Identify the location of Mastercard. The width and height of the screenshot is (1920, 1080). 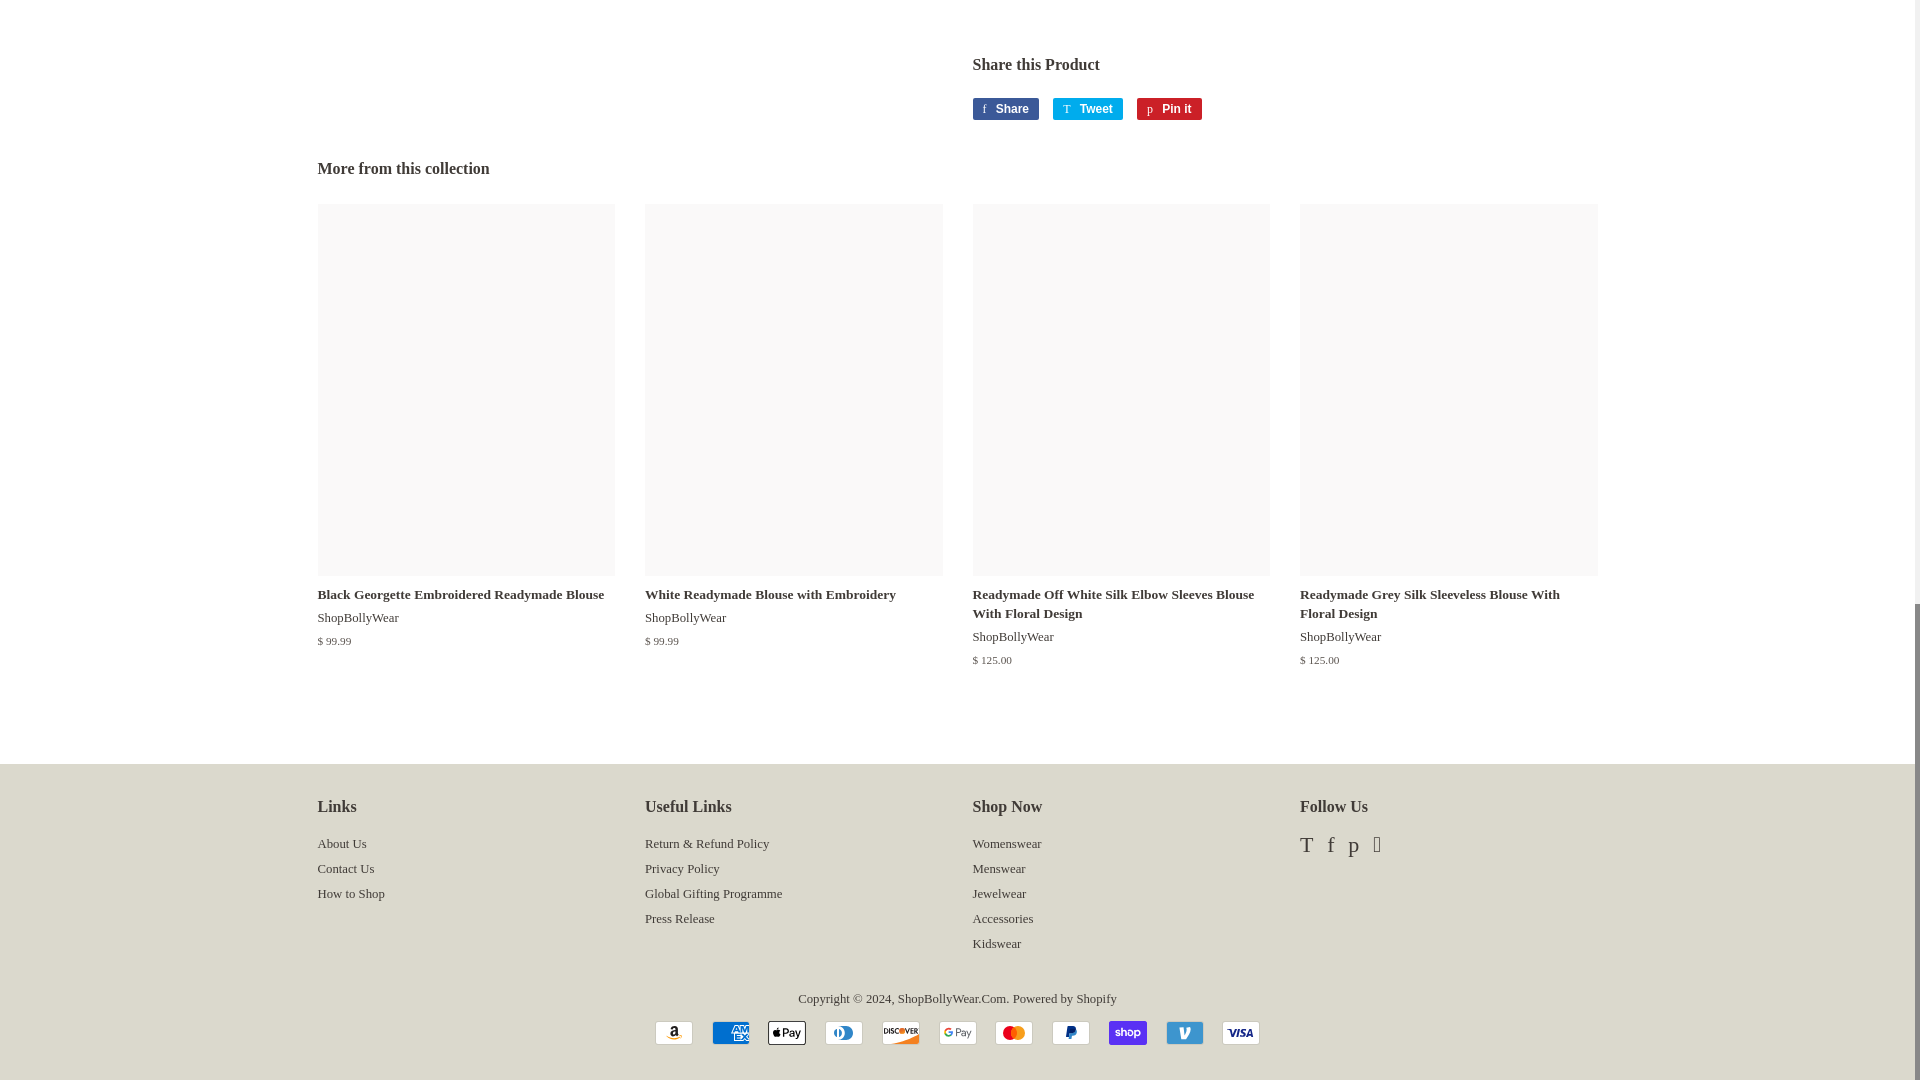
(1013, 1032).